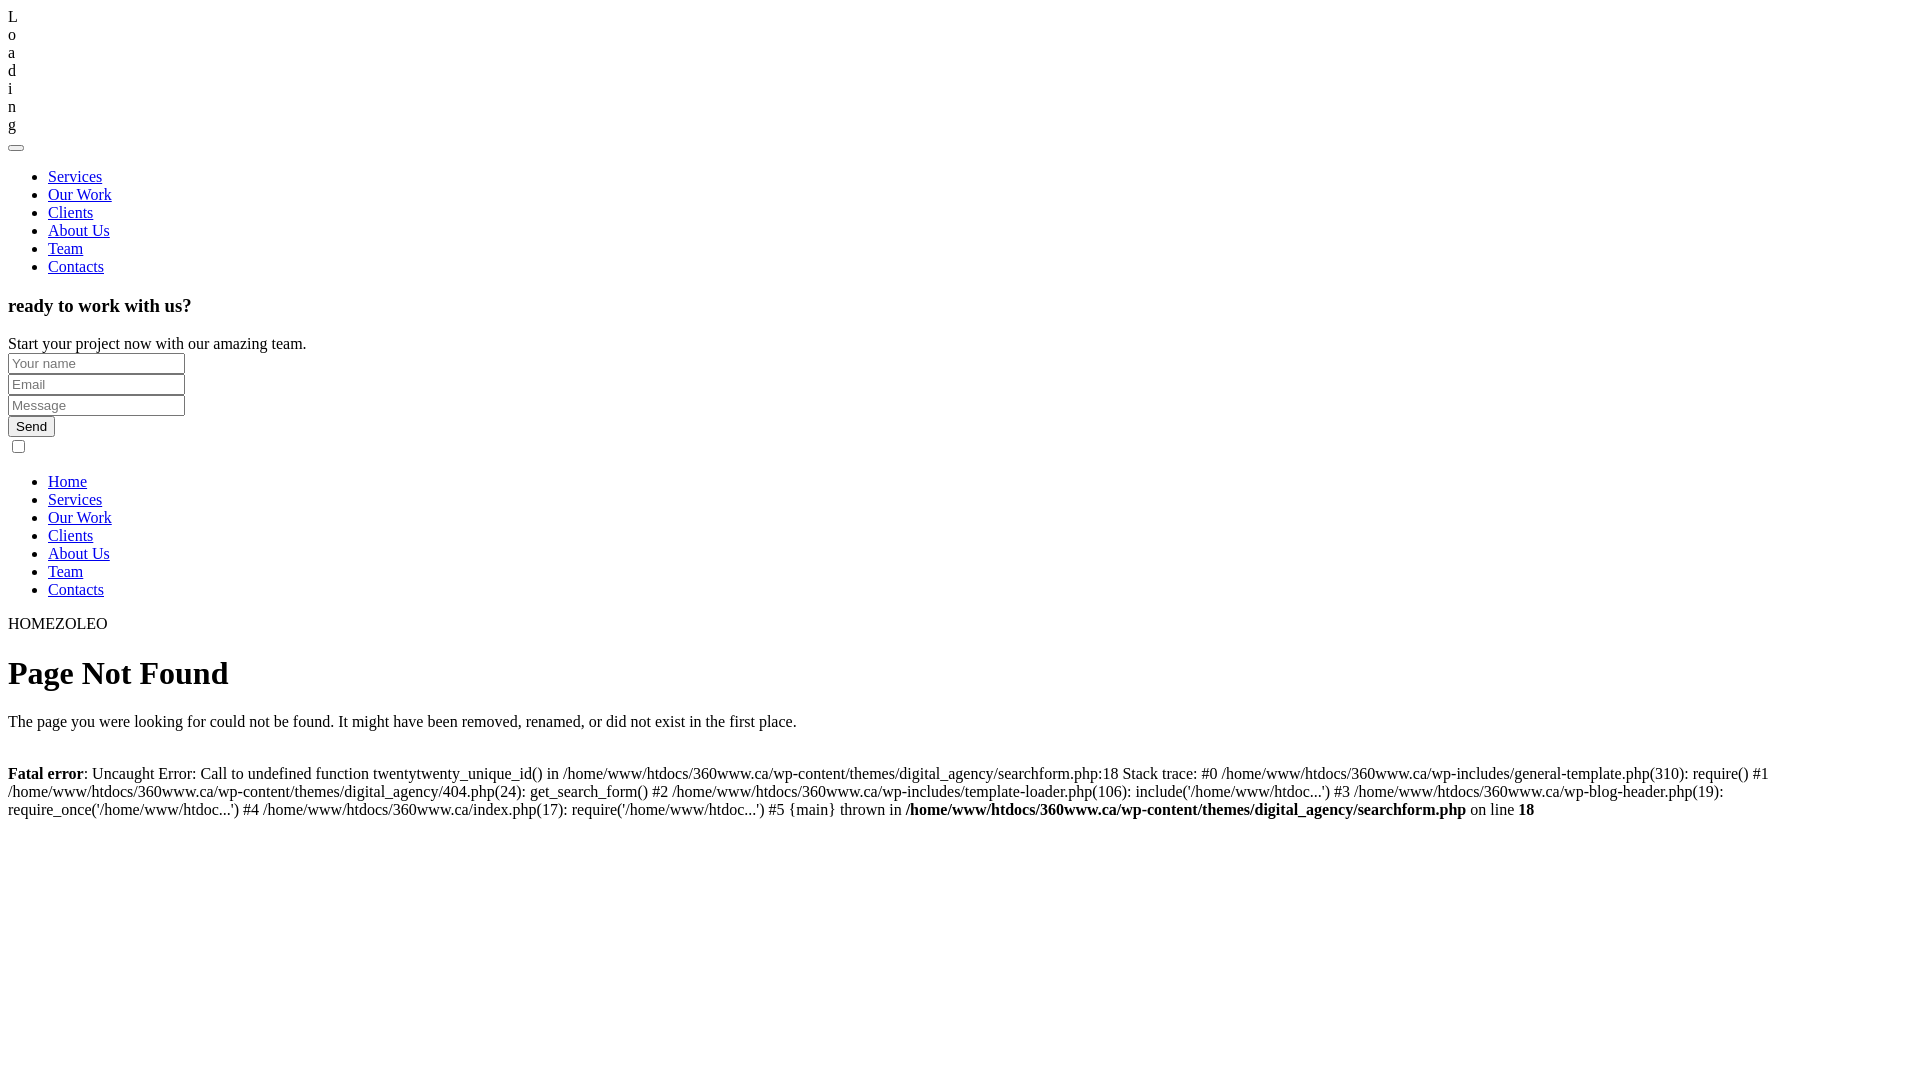  I want to click on Send, so click(32, 426).